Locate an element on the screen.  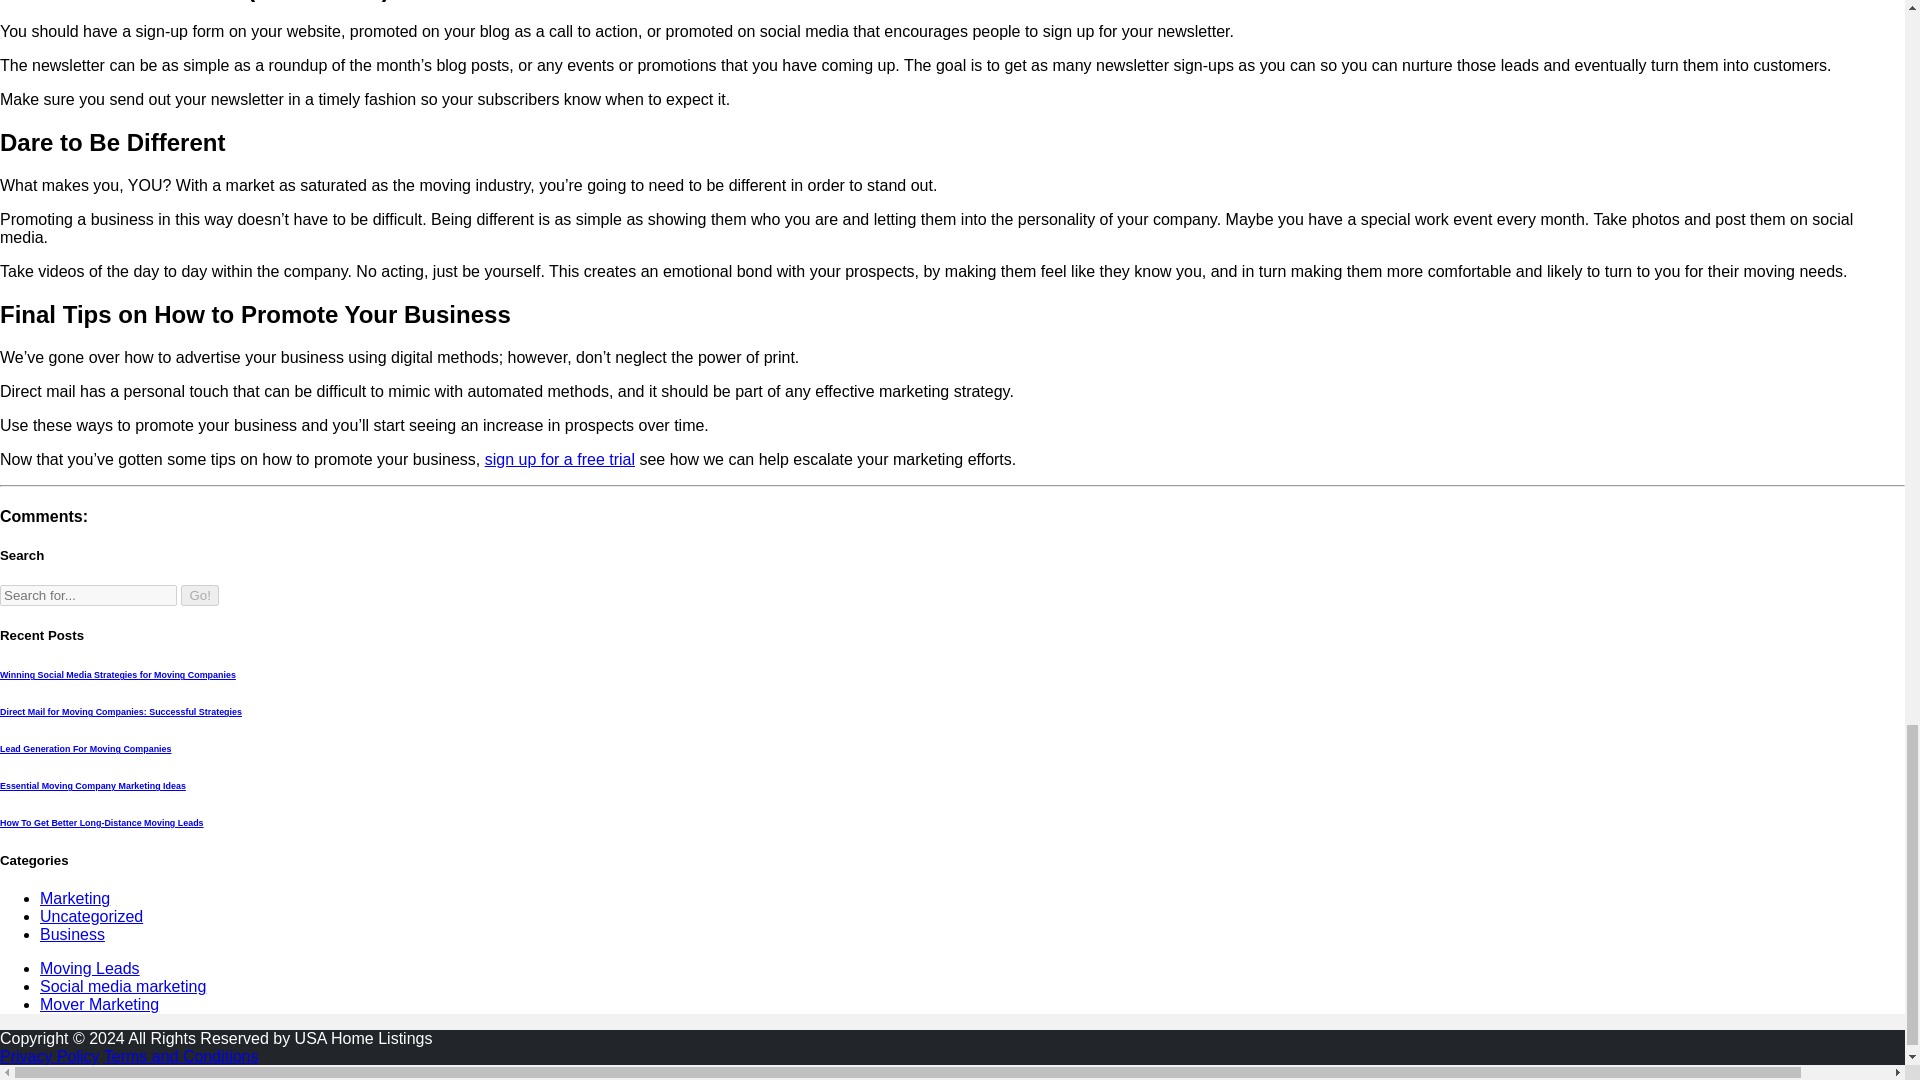
Business is located at coordinates (72, 934).